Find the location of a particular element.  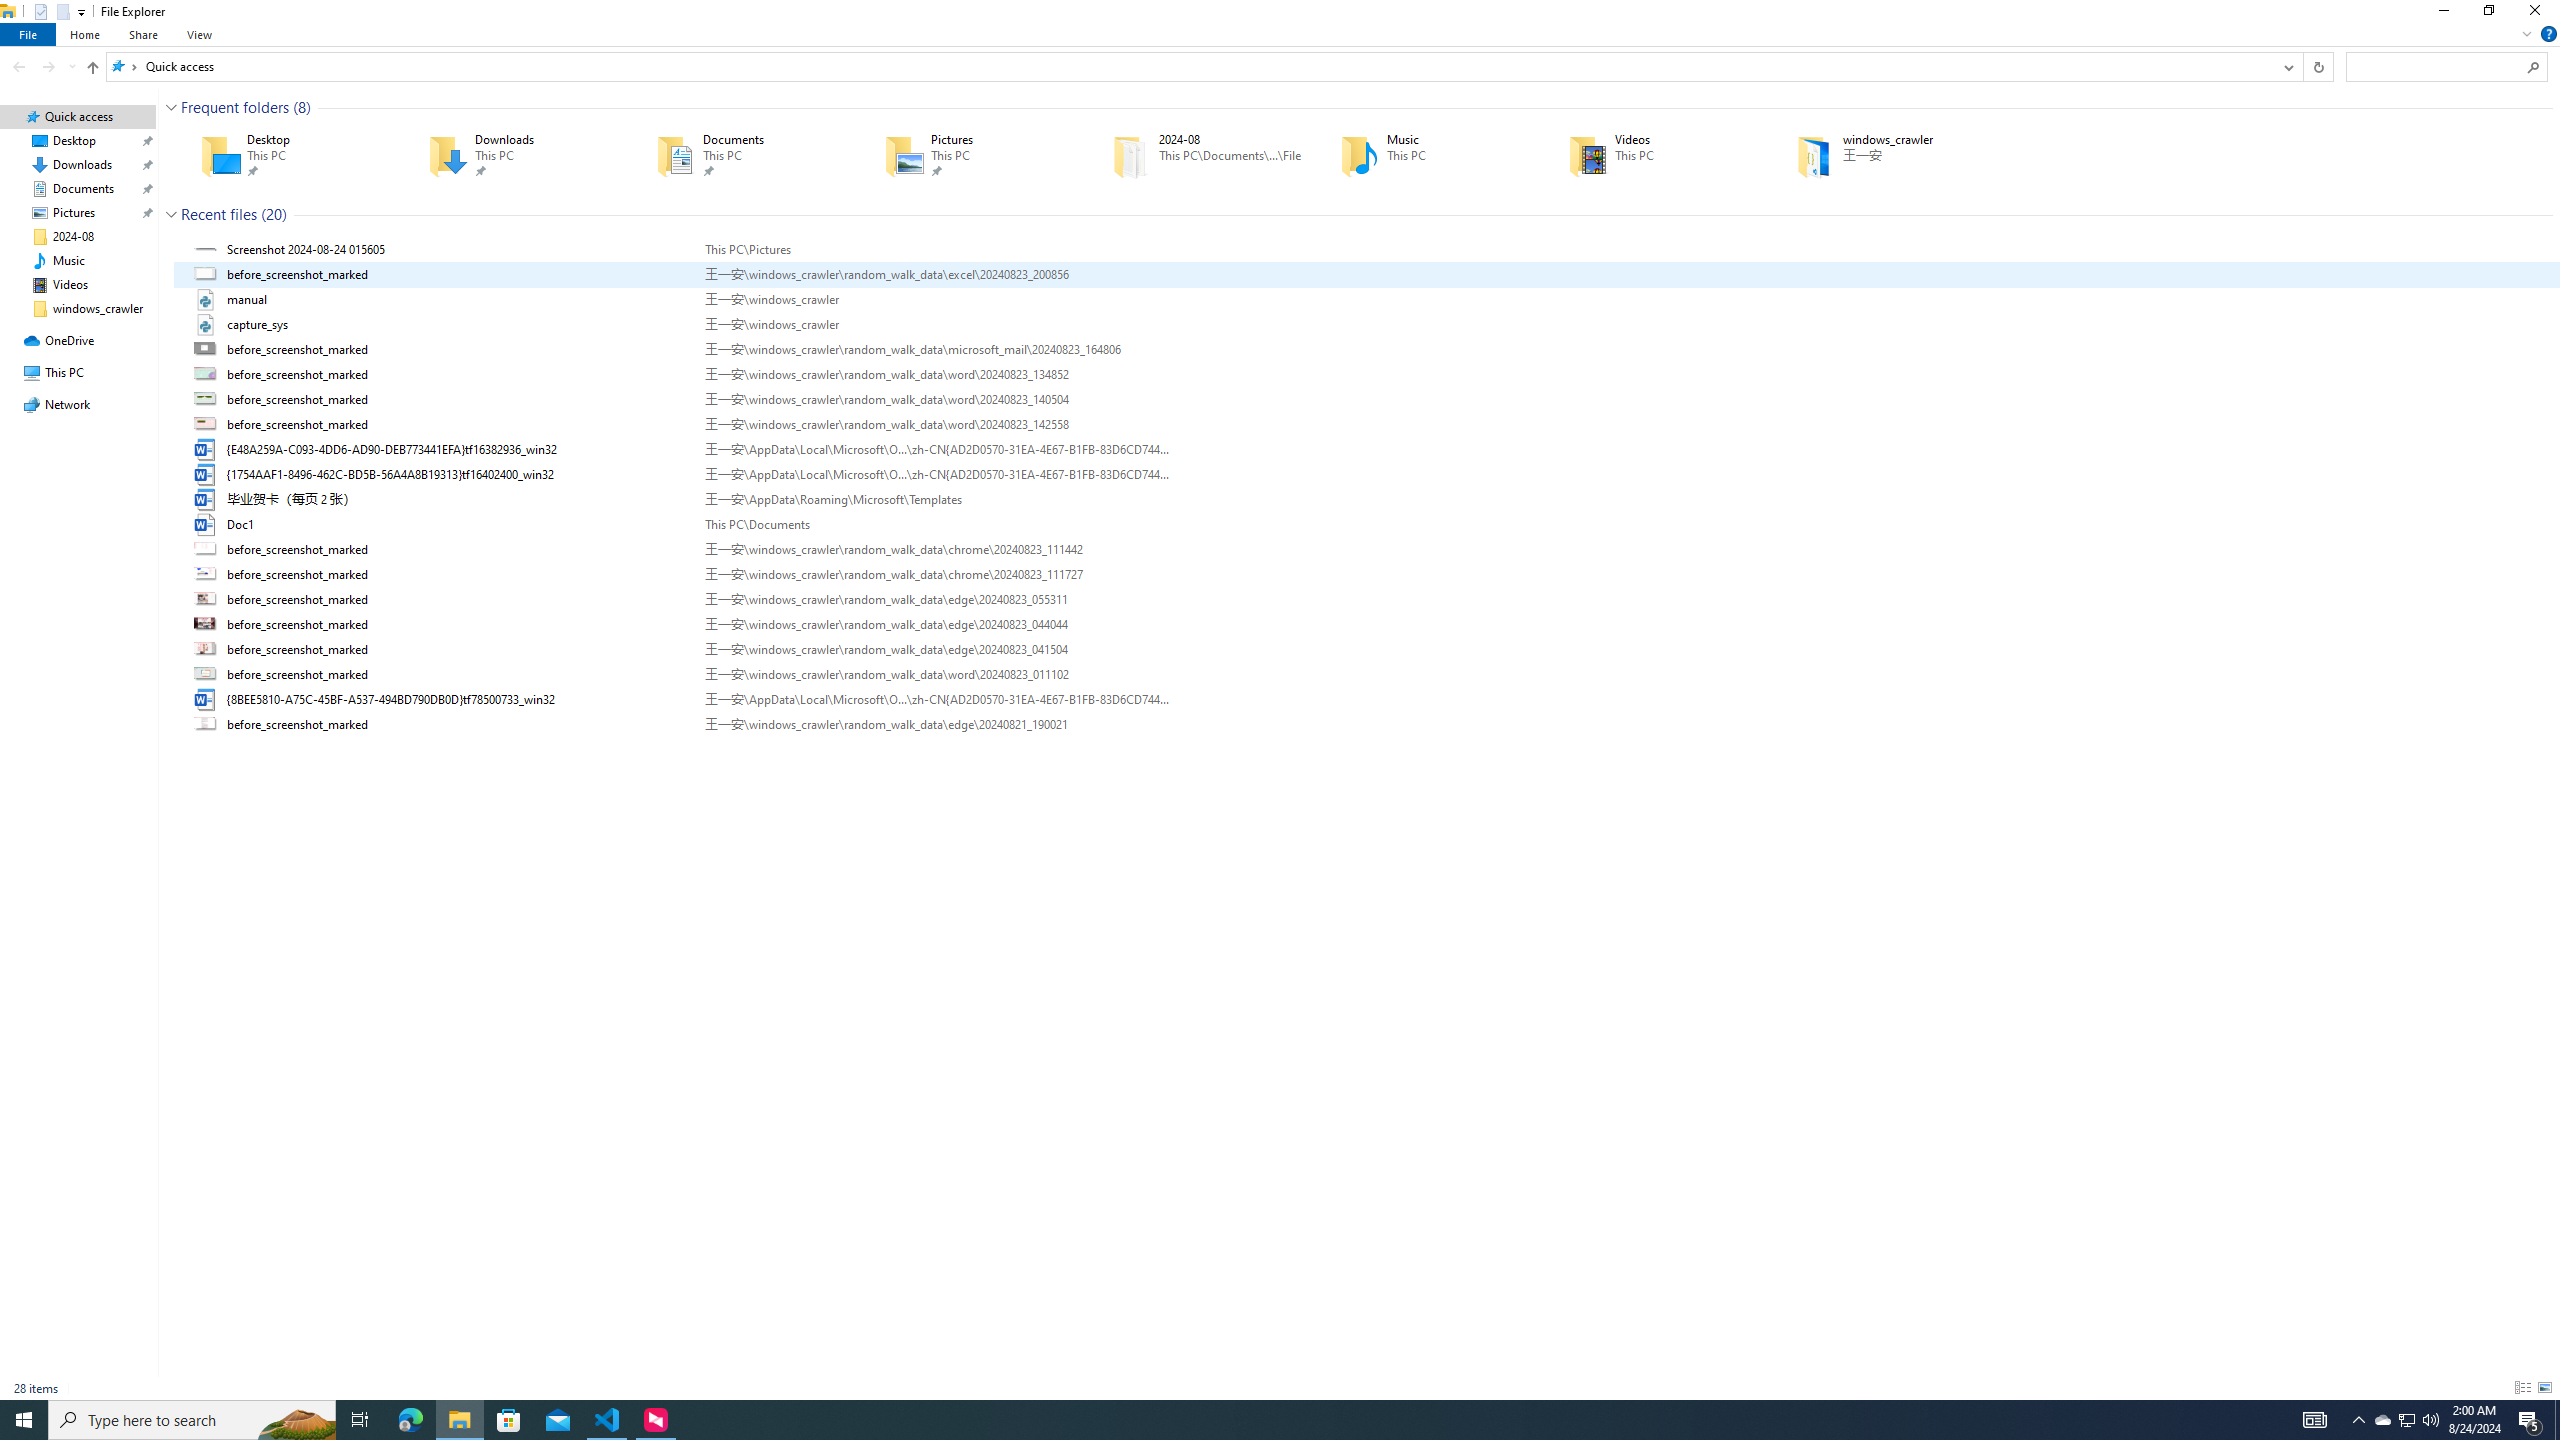

Refresh "Quick access" (F5) is located at coordinates (2318, 66).